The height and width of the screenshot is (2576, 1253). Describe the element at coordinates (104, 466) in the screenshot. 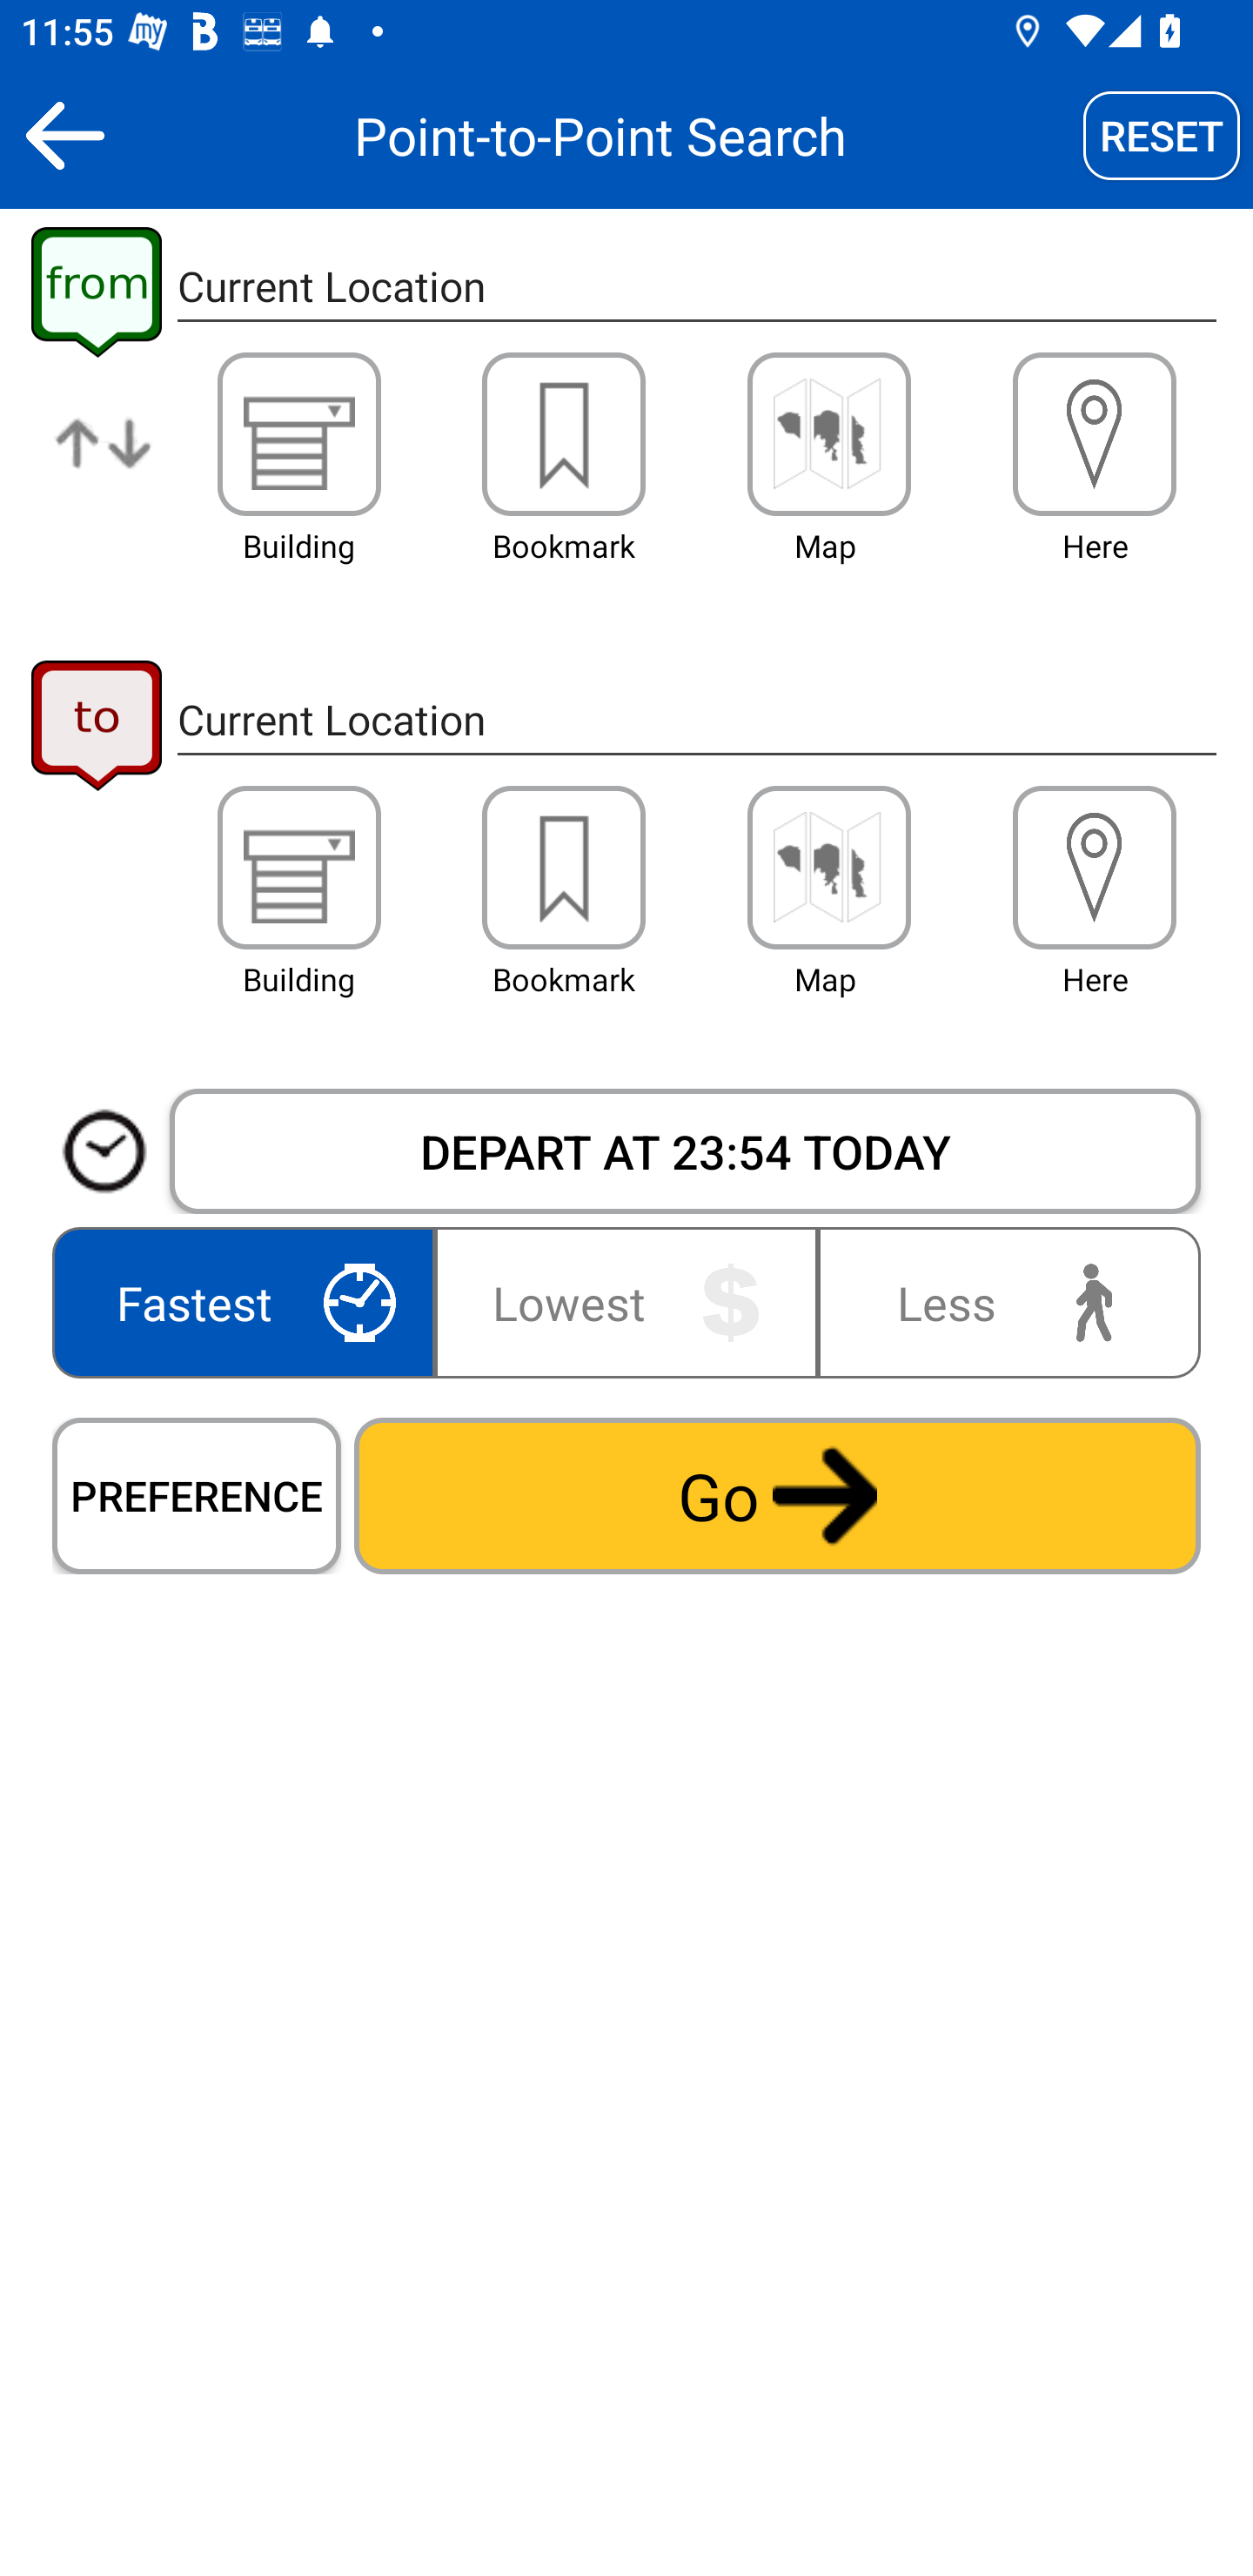

I see `Swap origin and destination` at that location.